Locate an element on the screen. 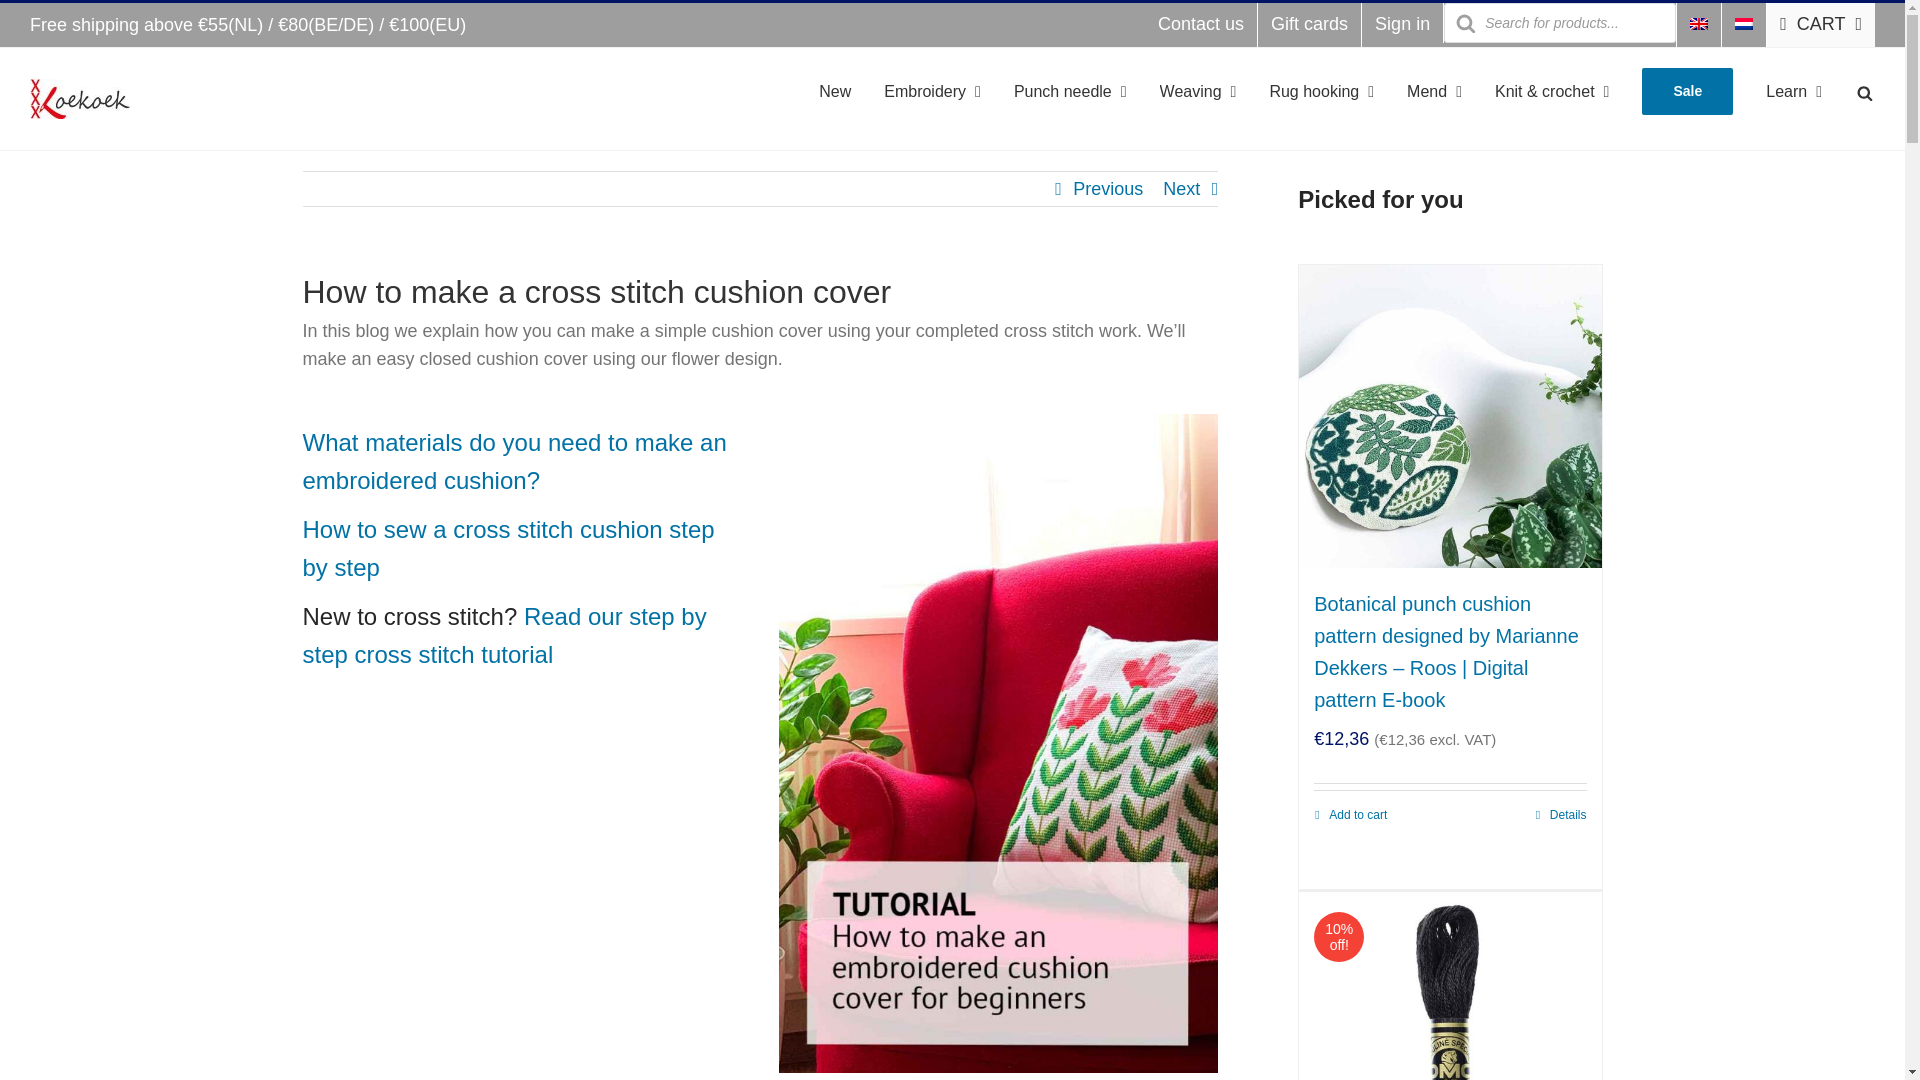  Contact us is located at coordinates (1200, 25).